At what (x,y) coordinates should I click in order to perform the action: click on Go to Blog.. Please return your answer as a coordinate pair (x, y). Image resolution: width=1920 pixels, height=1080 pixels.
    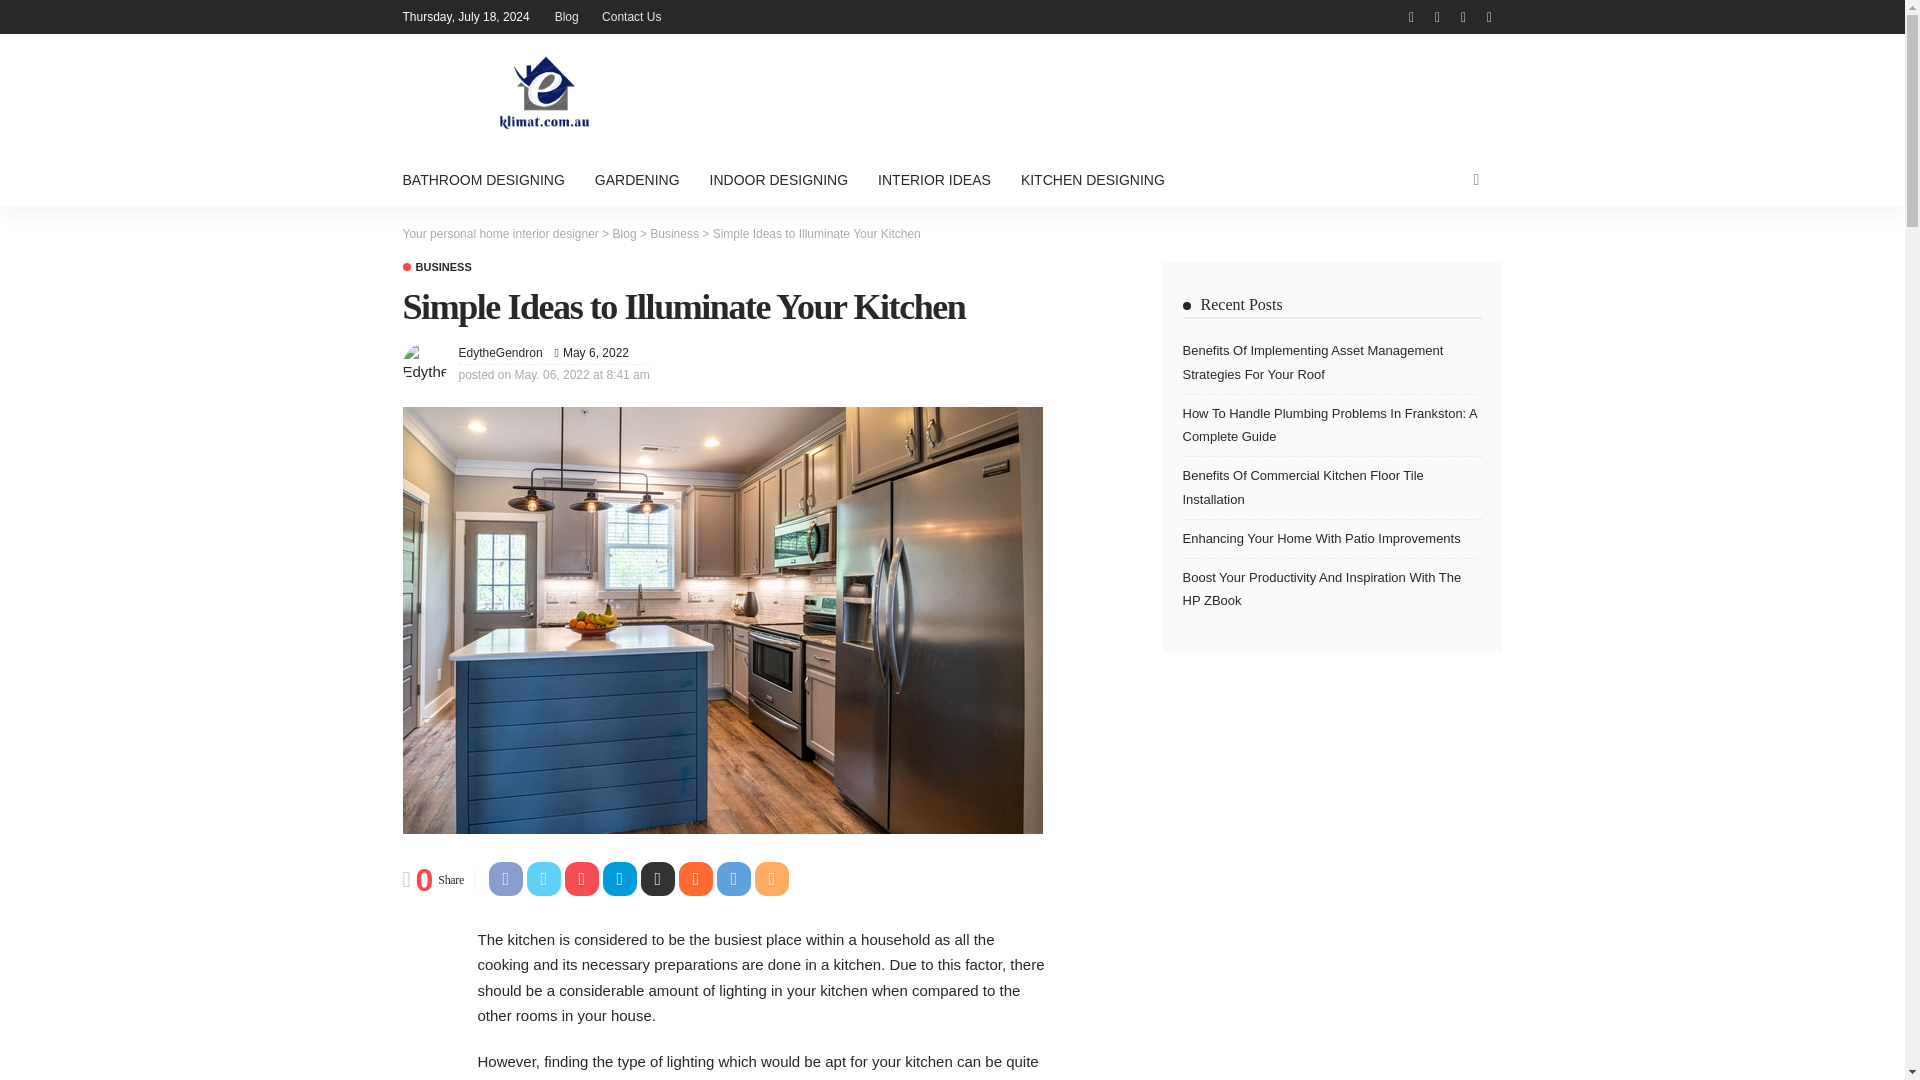
    Looking at the image, I should click on (624, 233).